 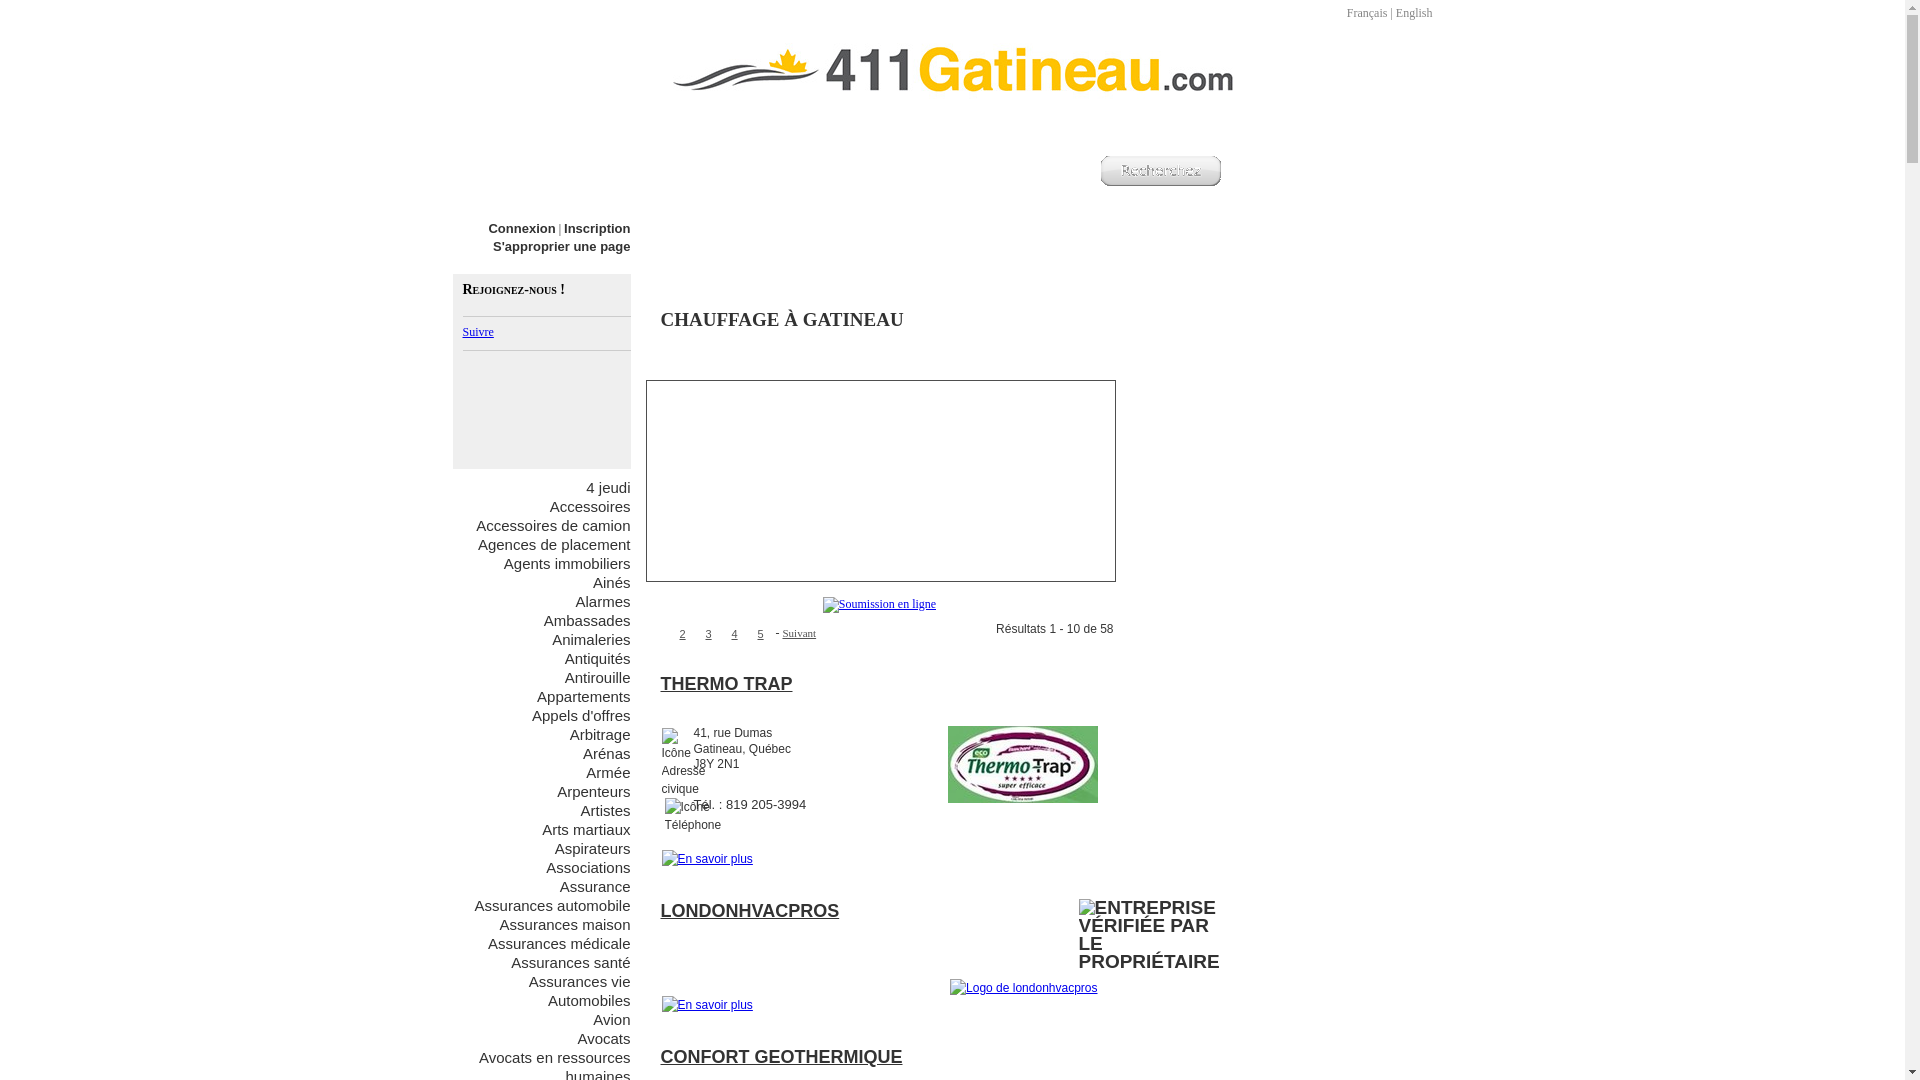 I want to click on Arpenteurs, so click(x=594, y=792).